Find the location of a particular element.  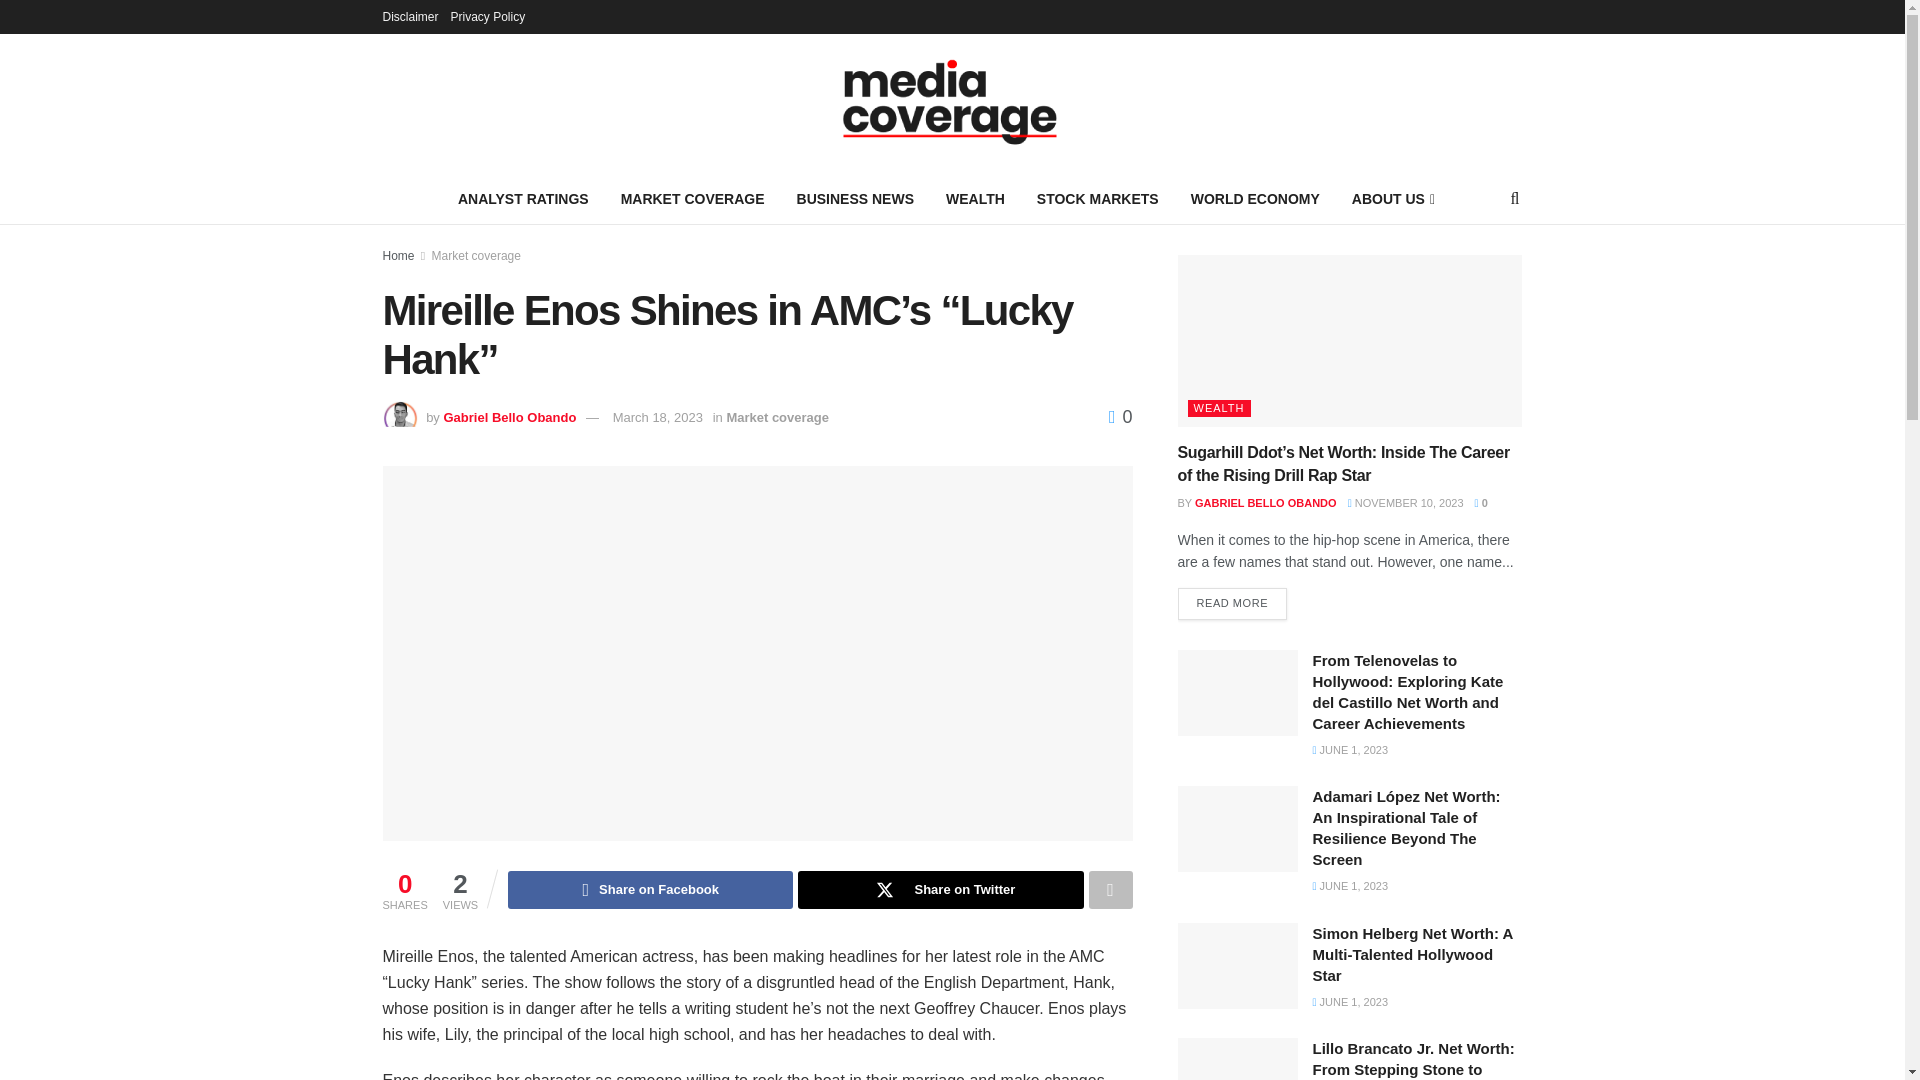

Market coverage is located at coordinates (777, 418).